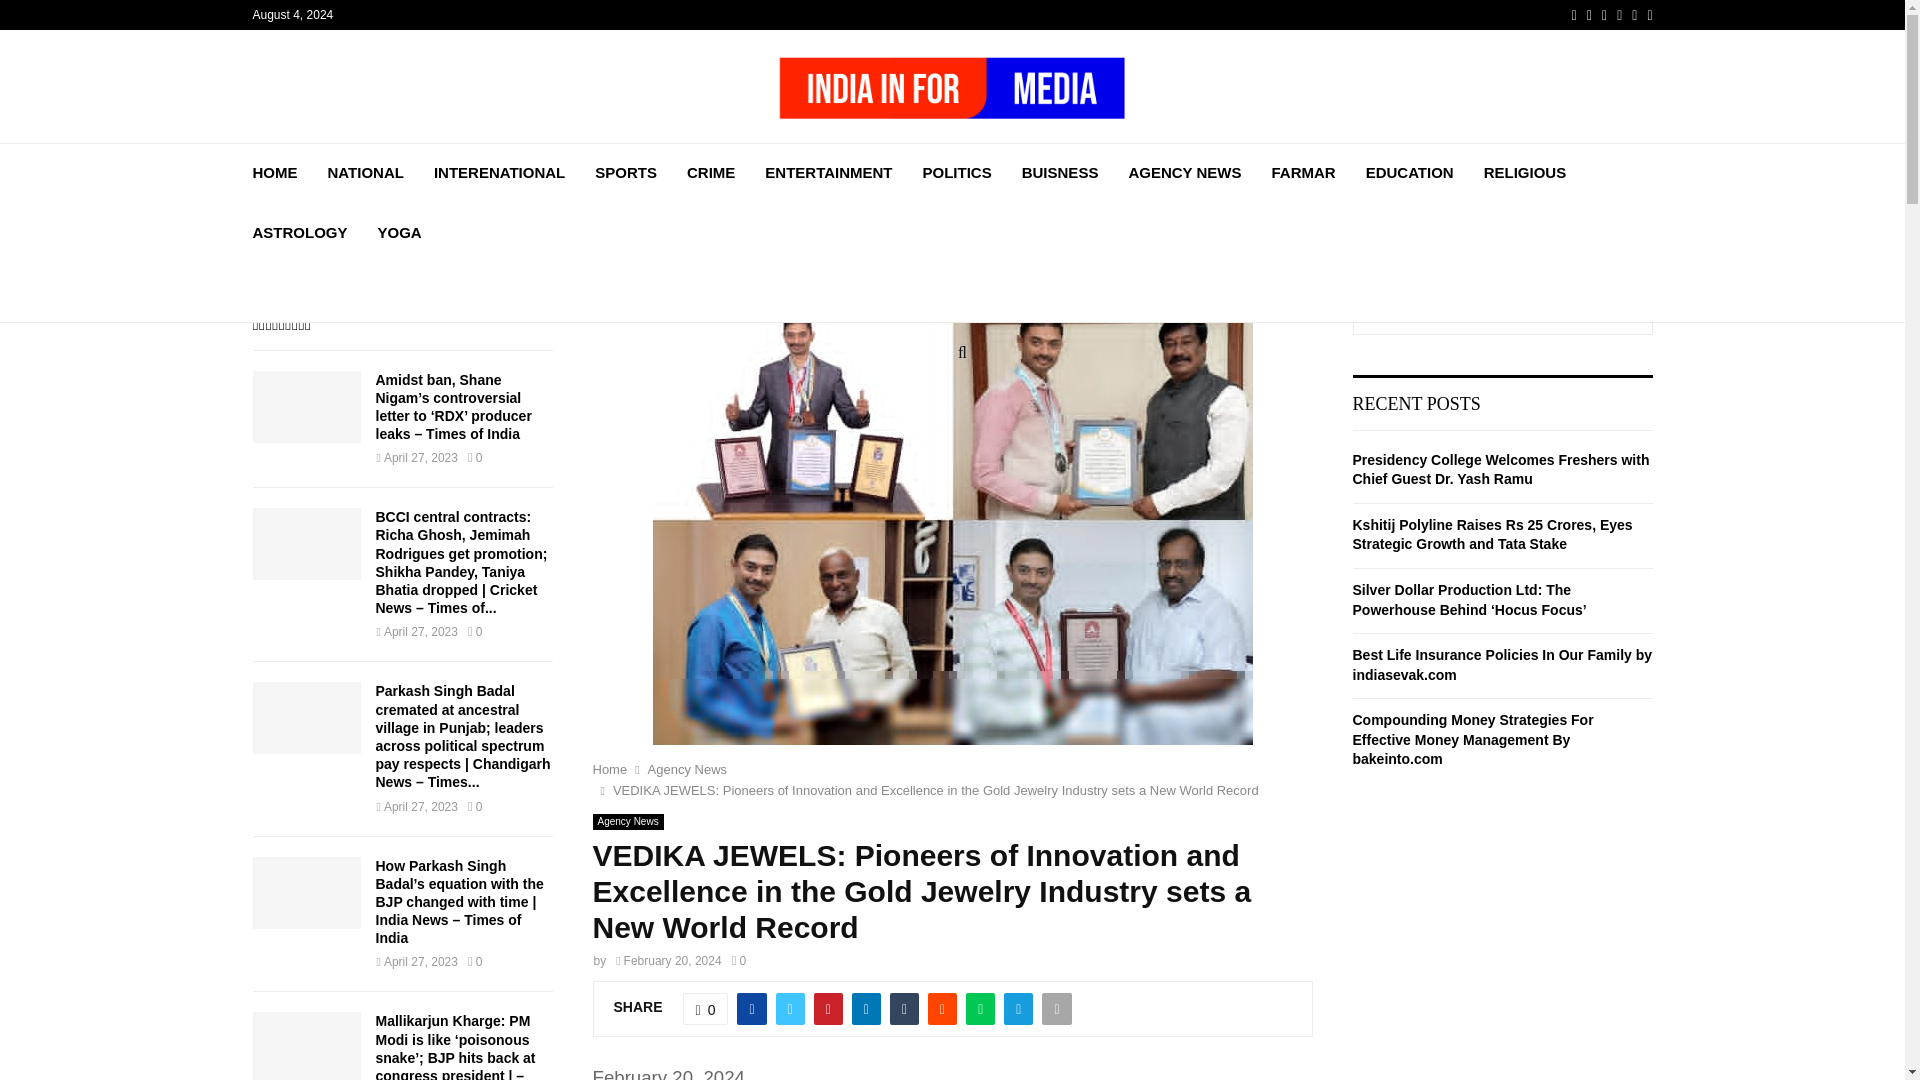 The height and width of the screenshot is (1080, 1920). I want to click on RELIGIOUS, so click(1525, 172).